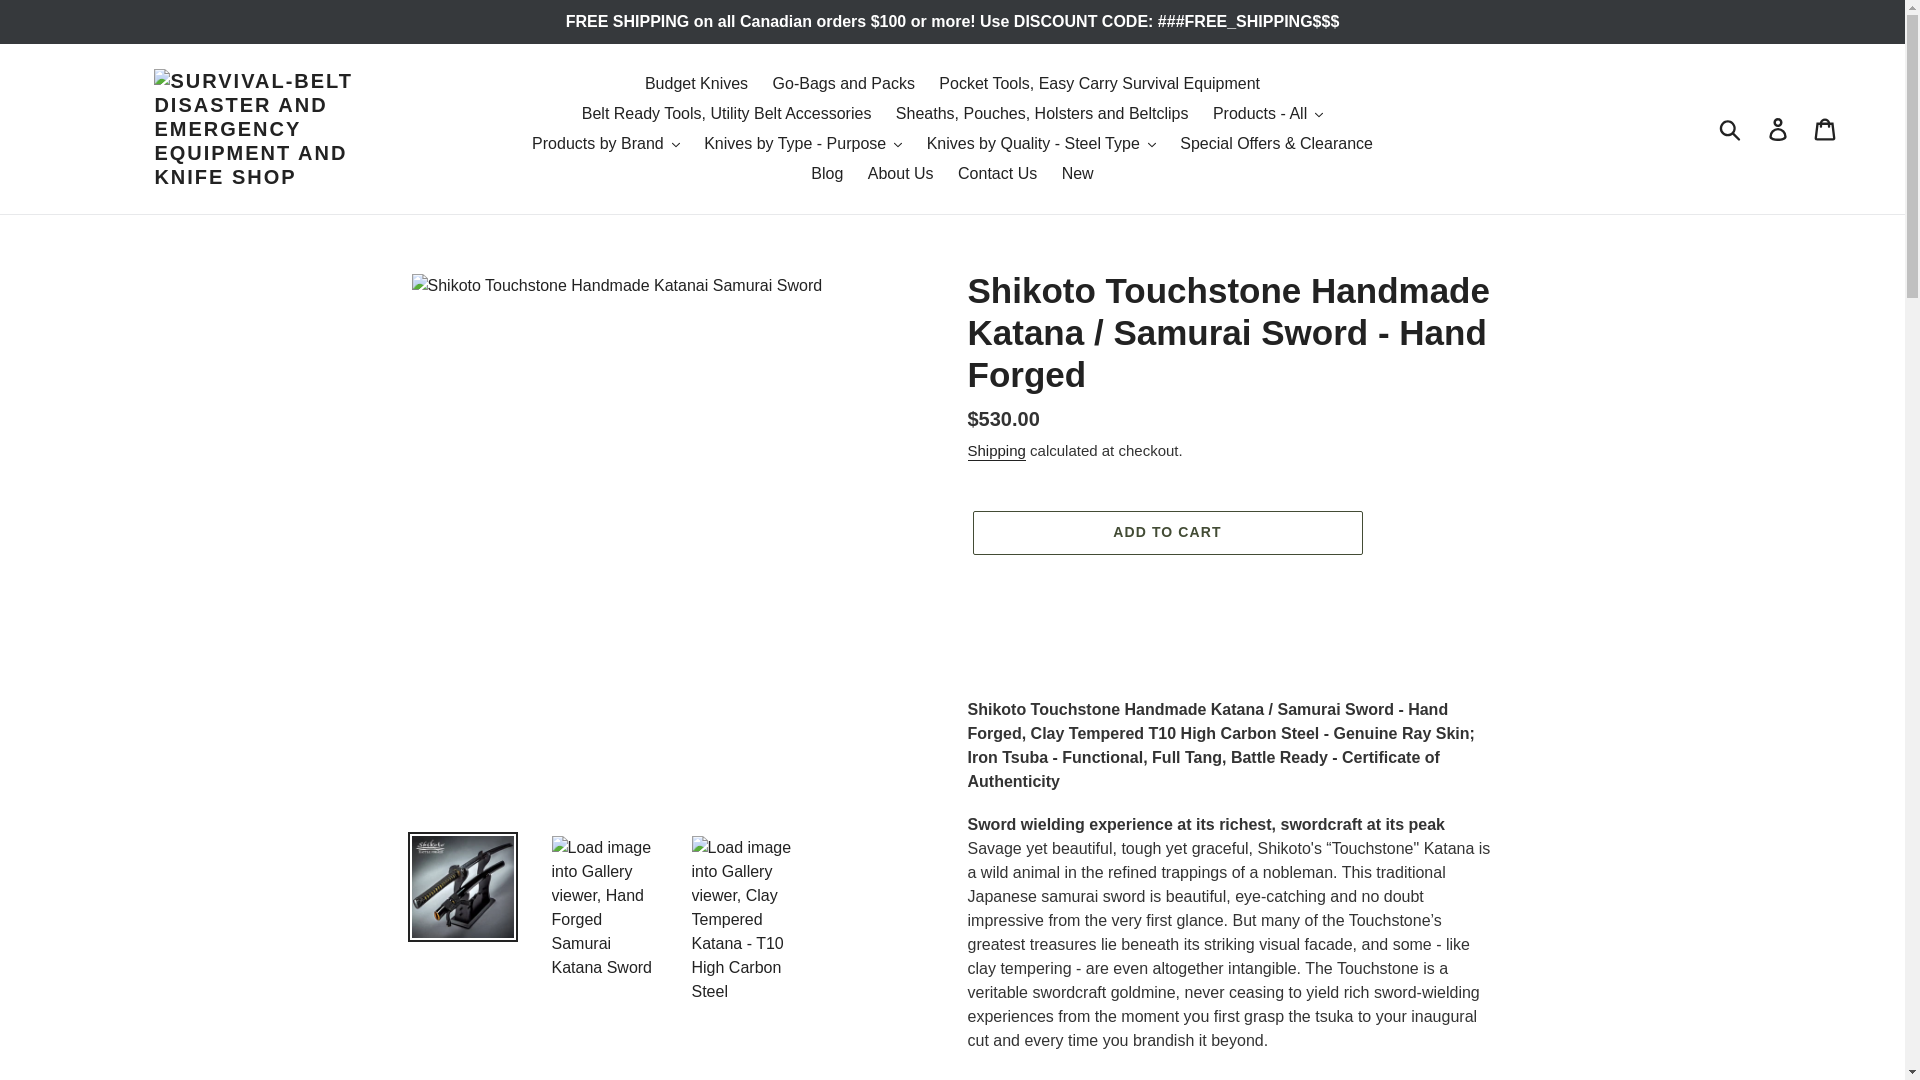 The width and height of the screenshot is (1920, 1080). I want to click on Pocket Tools, Easy Carry Survival Equipment, so click(1099, 84).